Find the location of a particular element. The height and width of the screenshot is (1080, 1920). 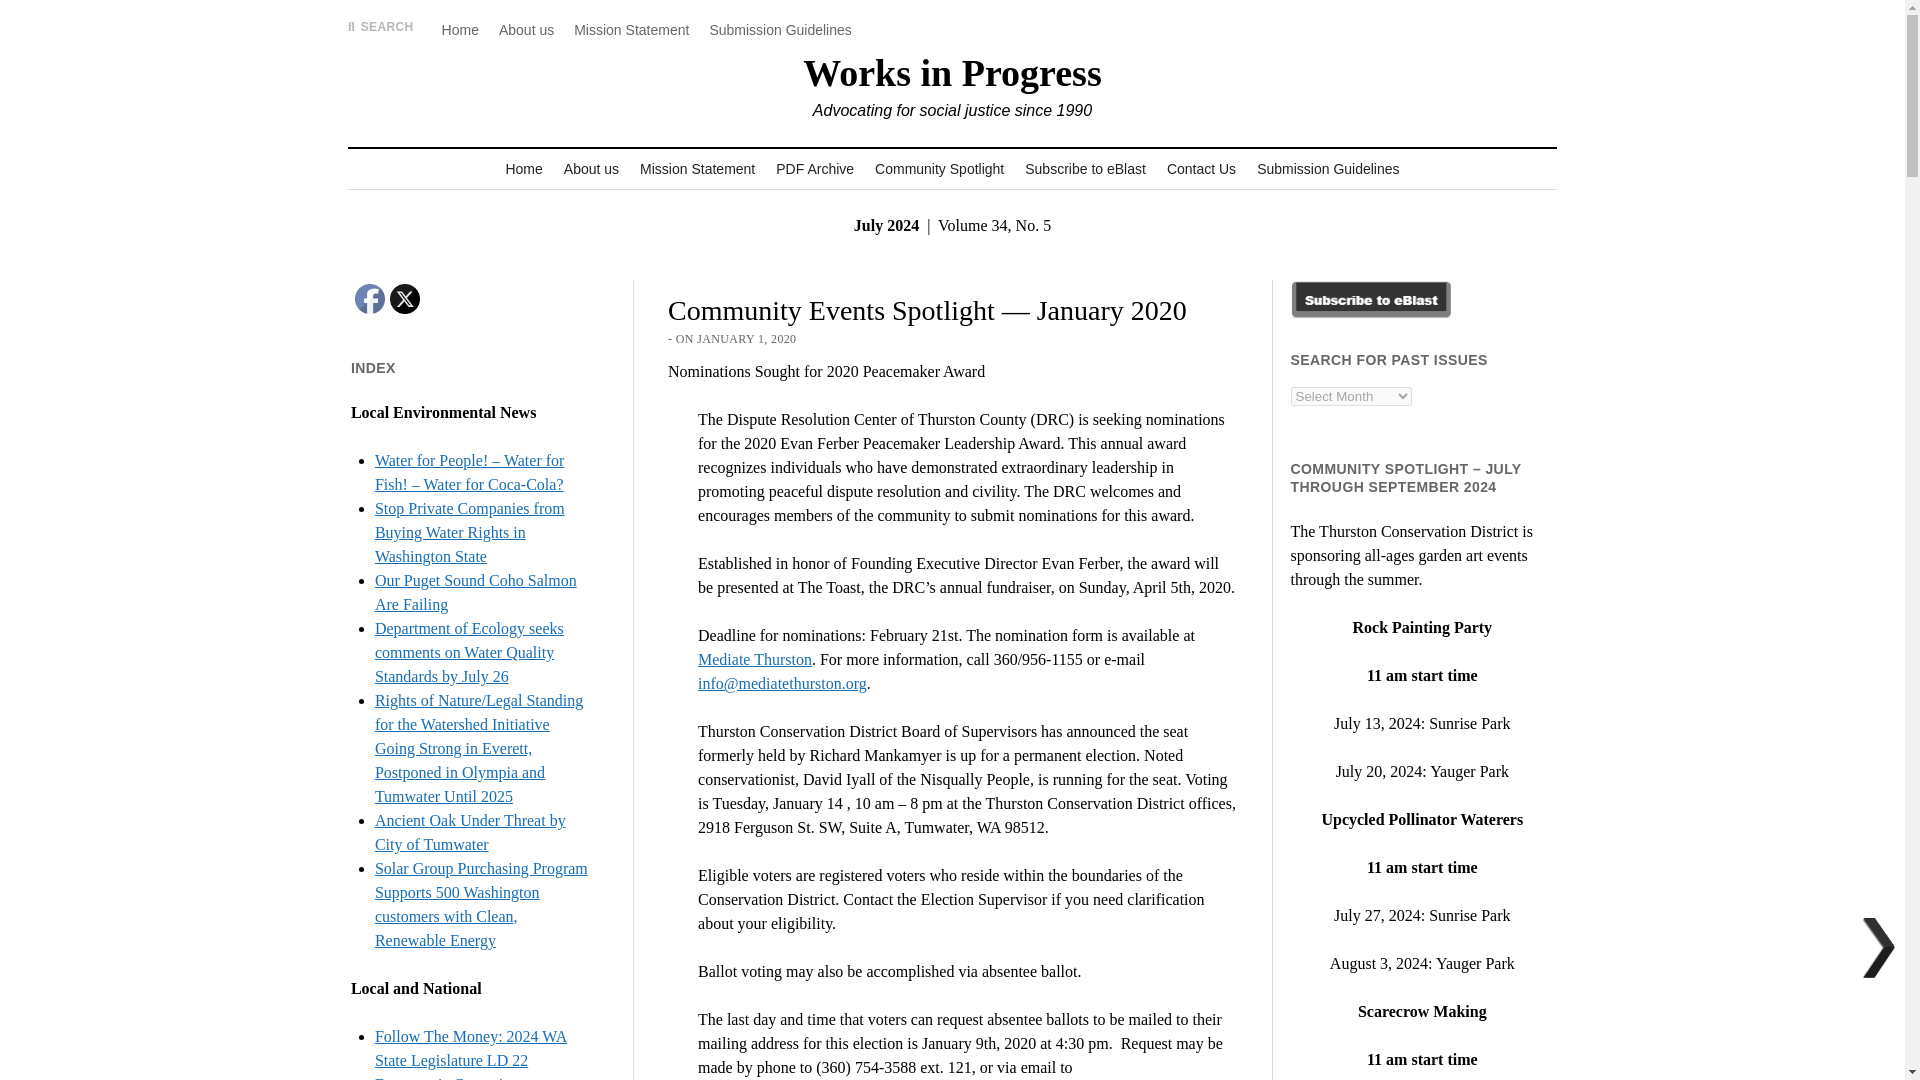

Mission Statement is located at coordinates (631, 30).